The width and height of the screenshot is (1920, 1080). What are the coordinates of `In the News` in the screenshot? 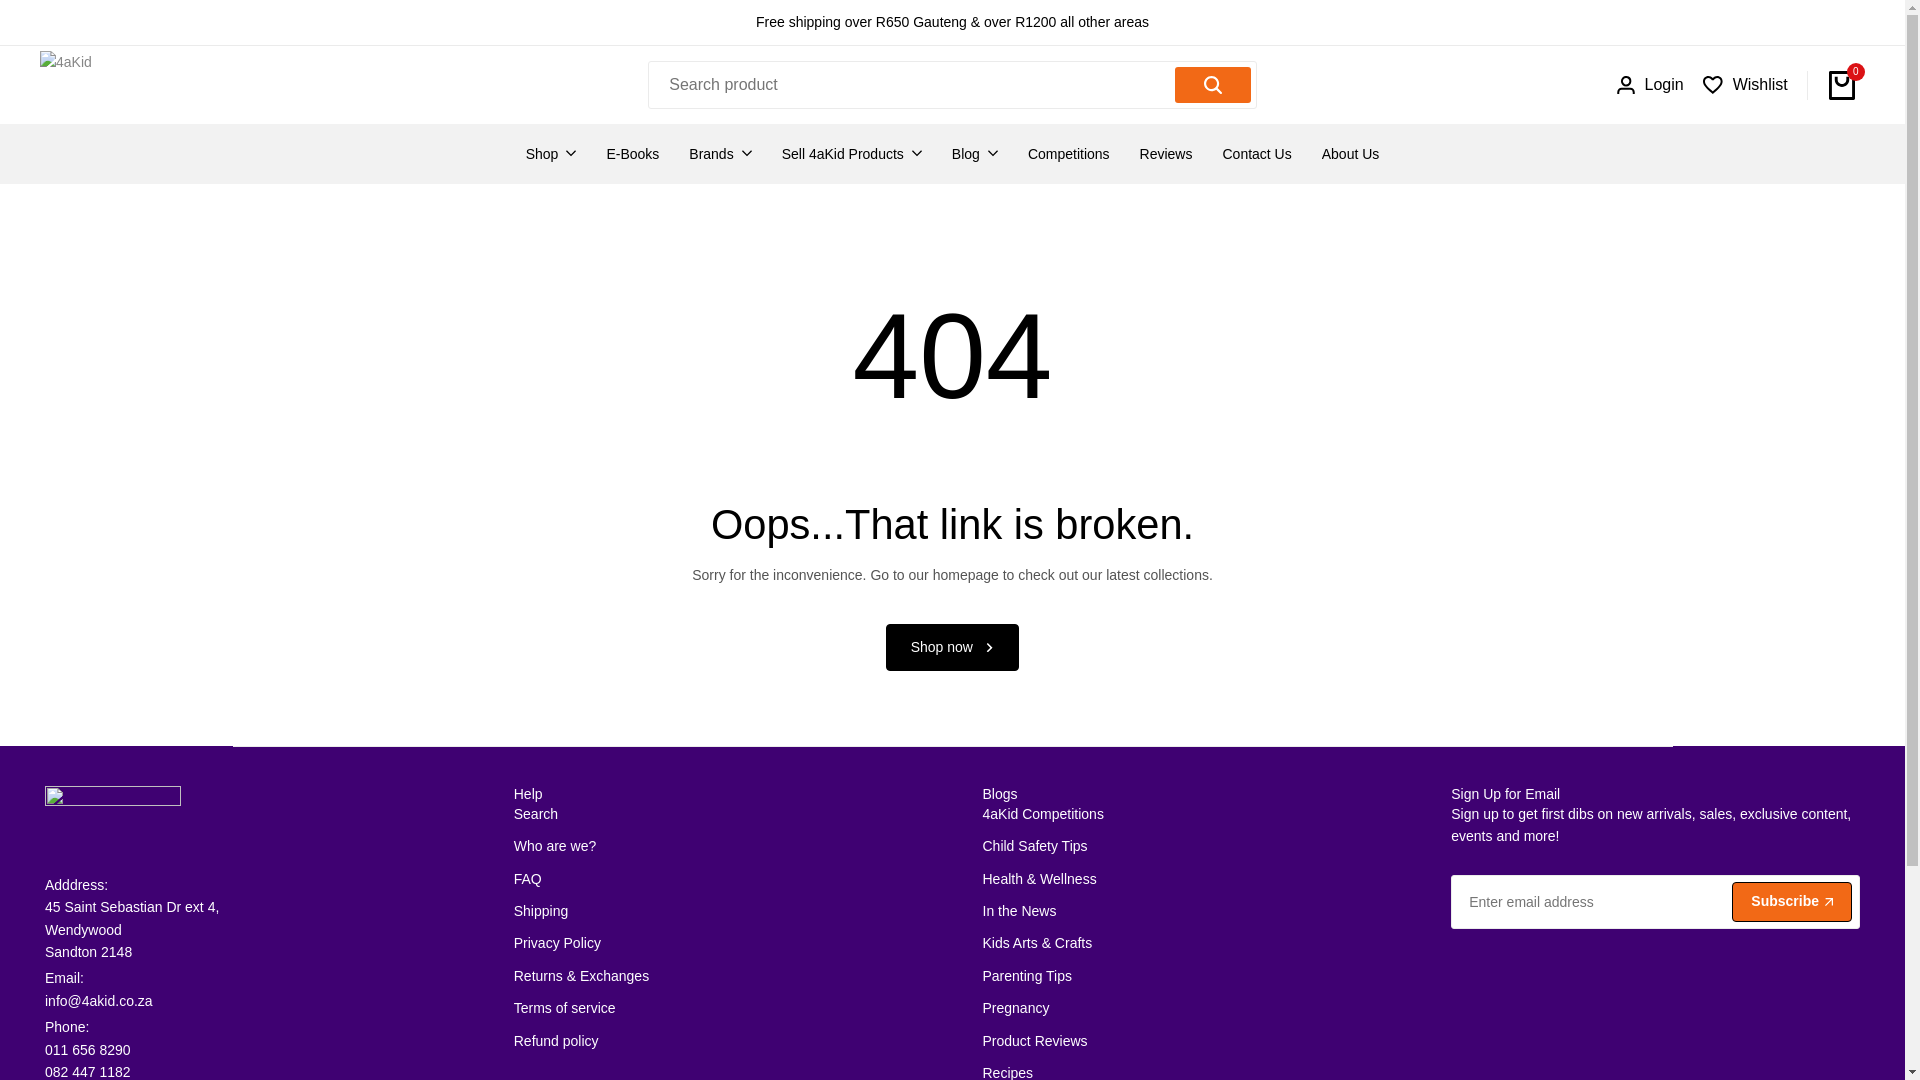 It's located at (1018, 910).